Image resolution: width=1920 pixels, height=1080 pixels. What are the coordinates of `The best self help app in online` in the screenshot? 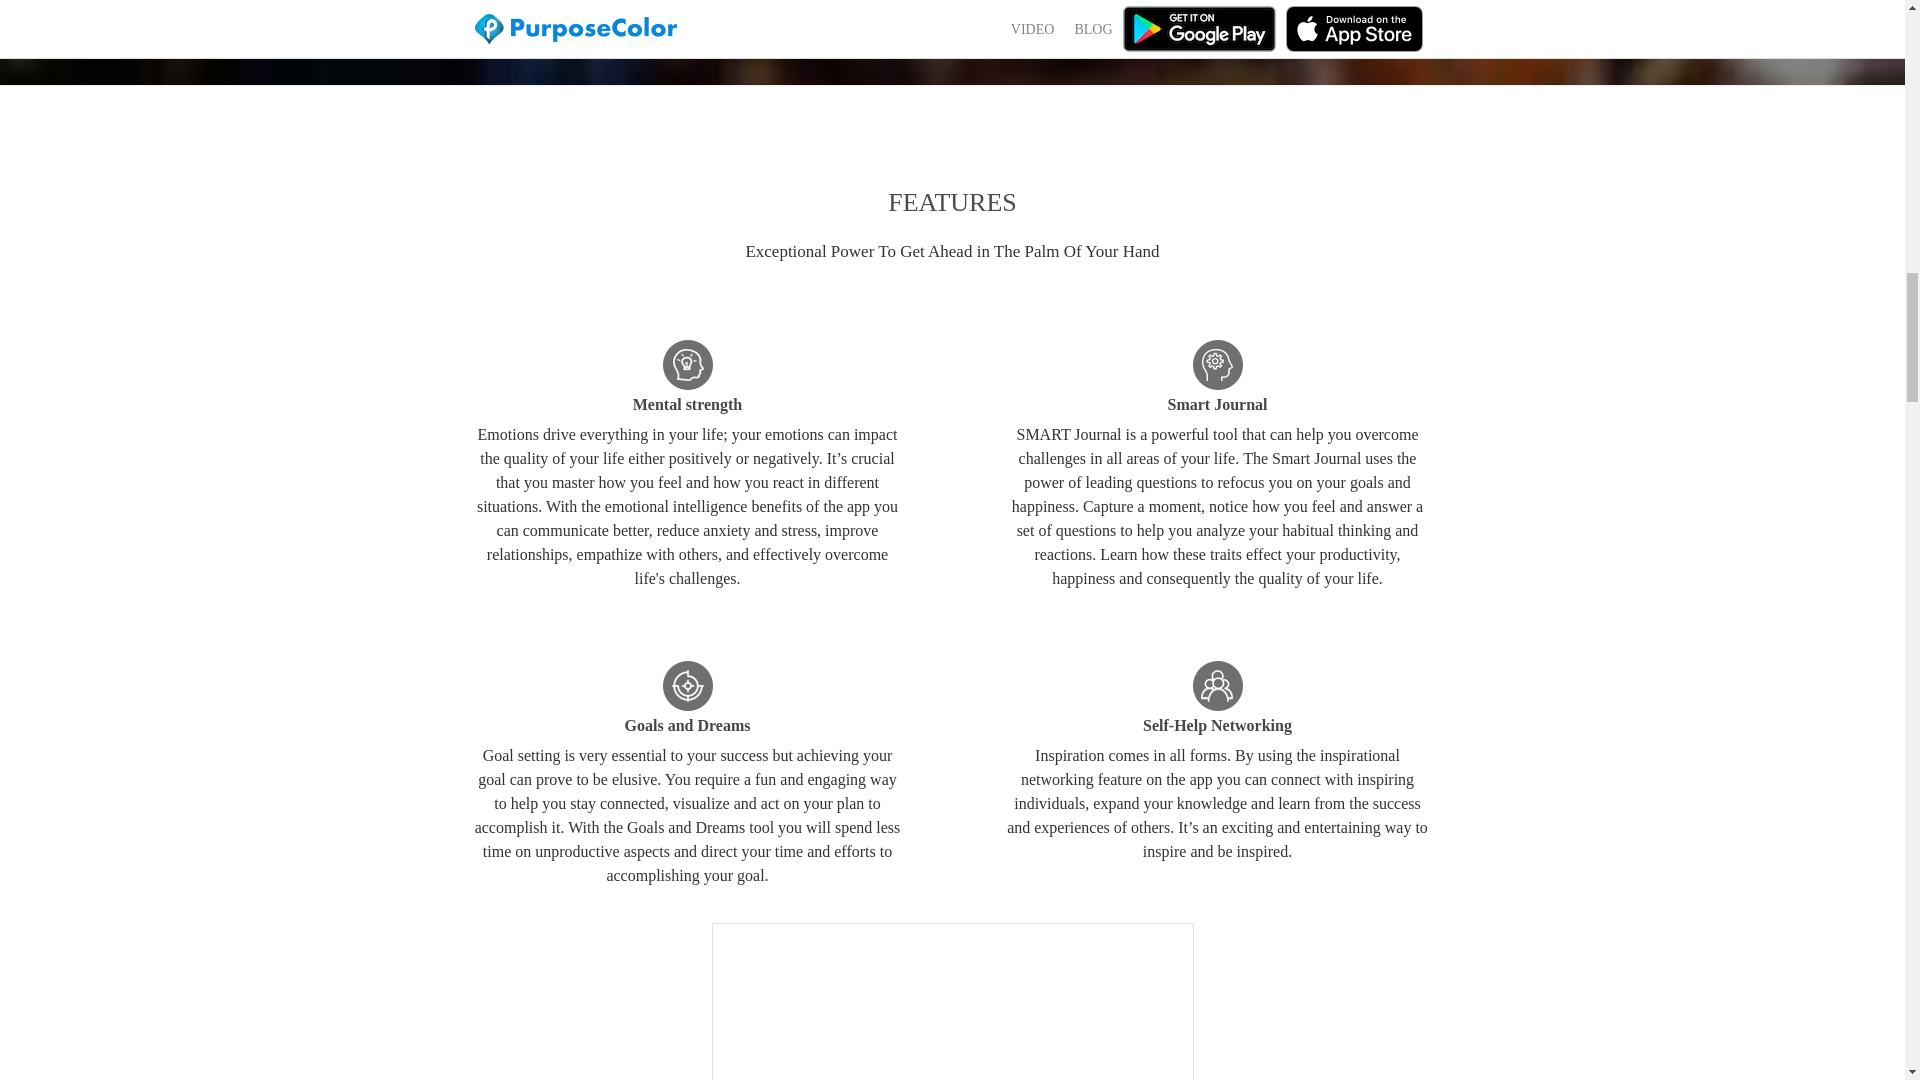 It's located at (1217, 685).